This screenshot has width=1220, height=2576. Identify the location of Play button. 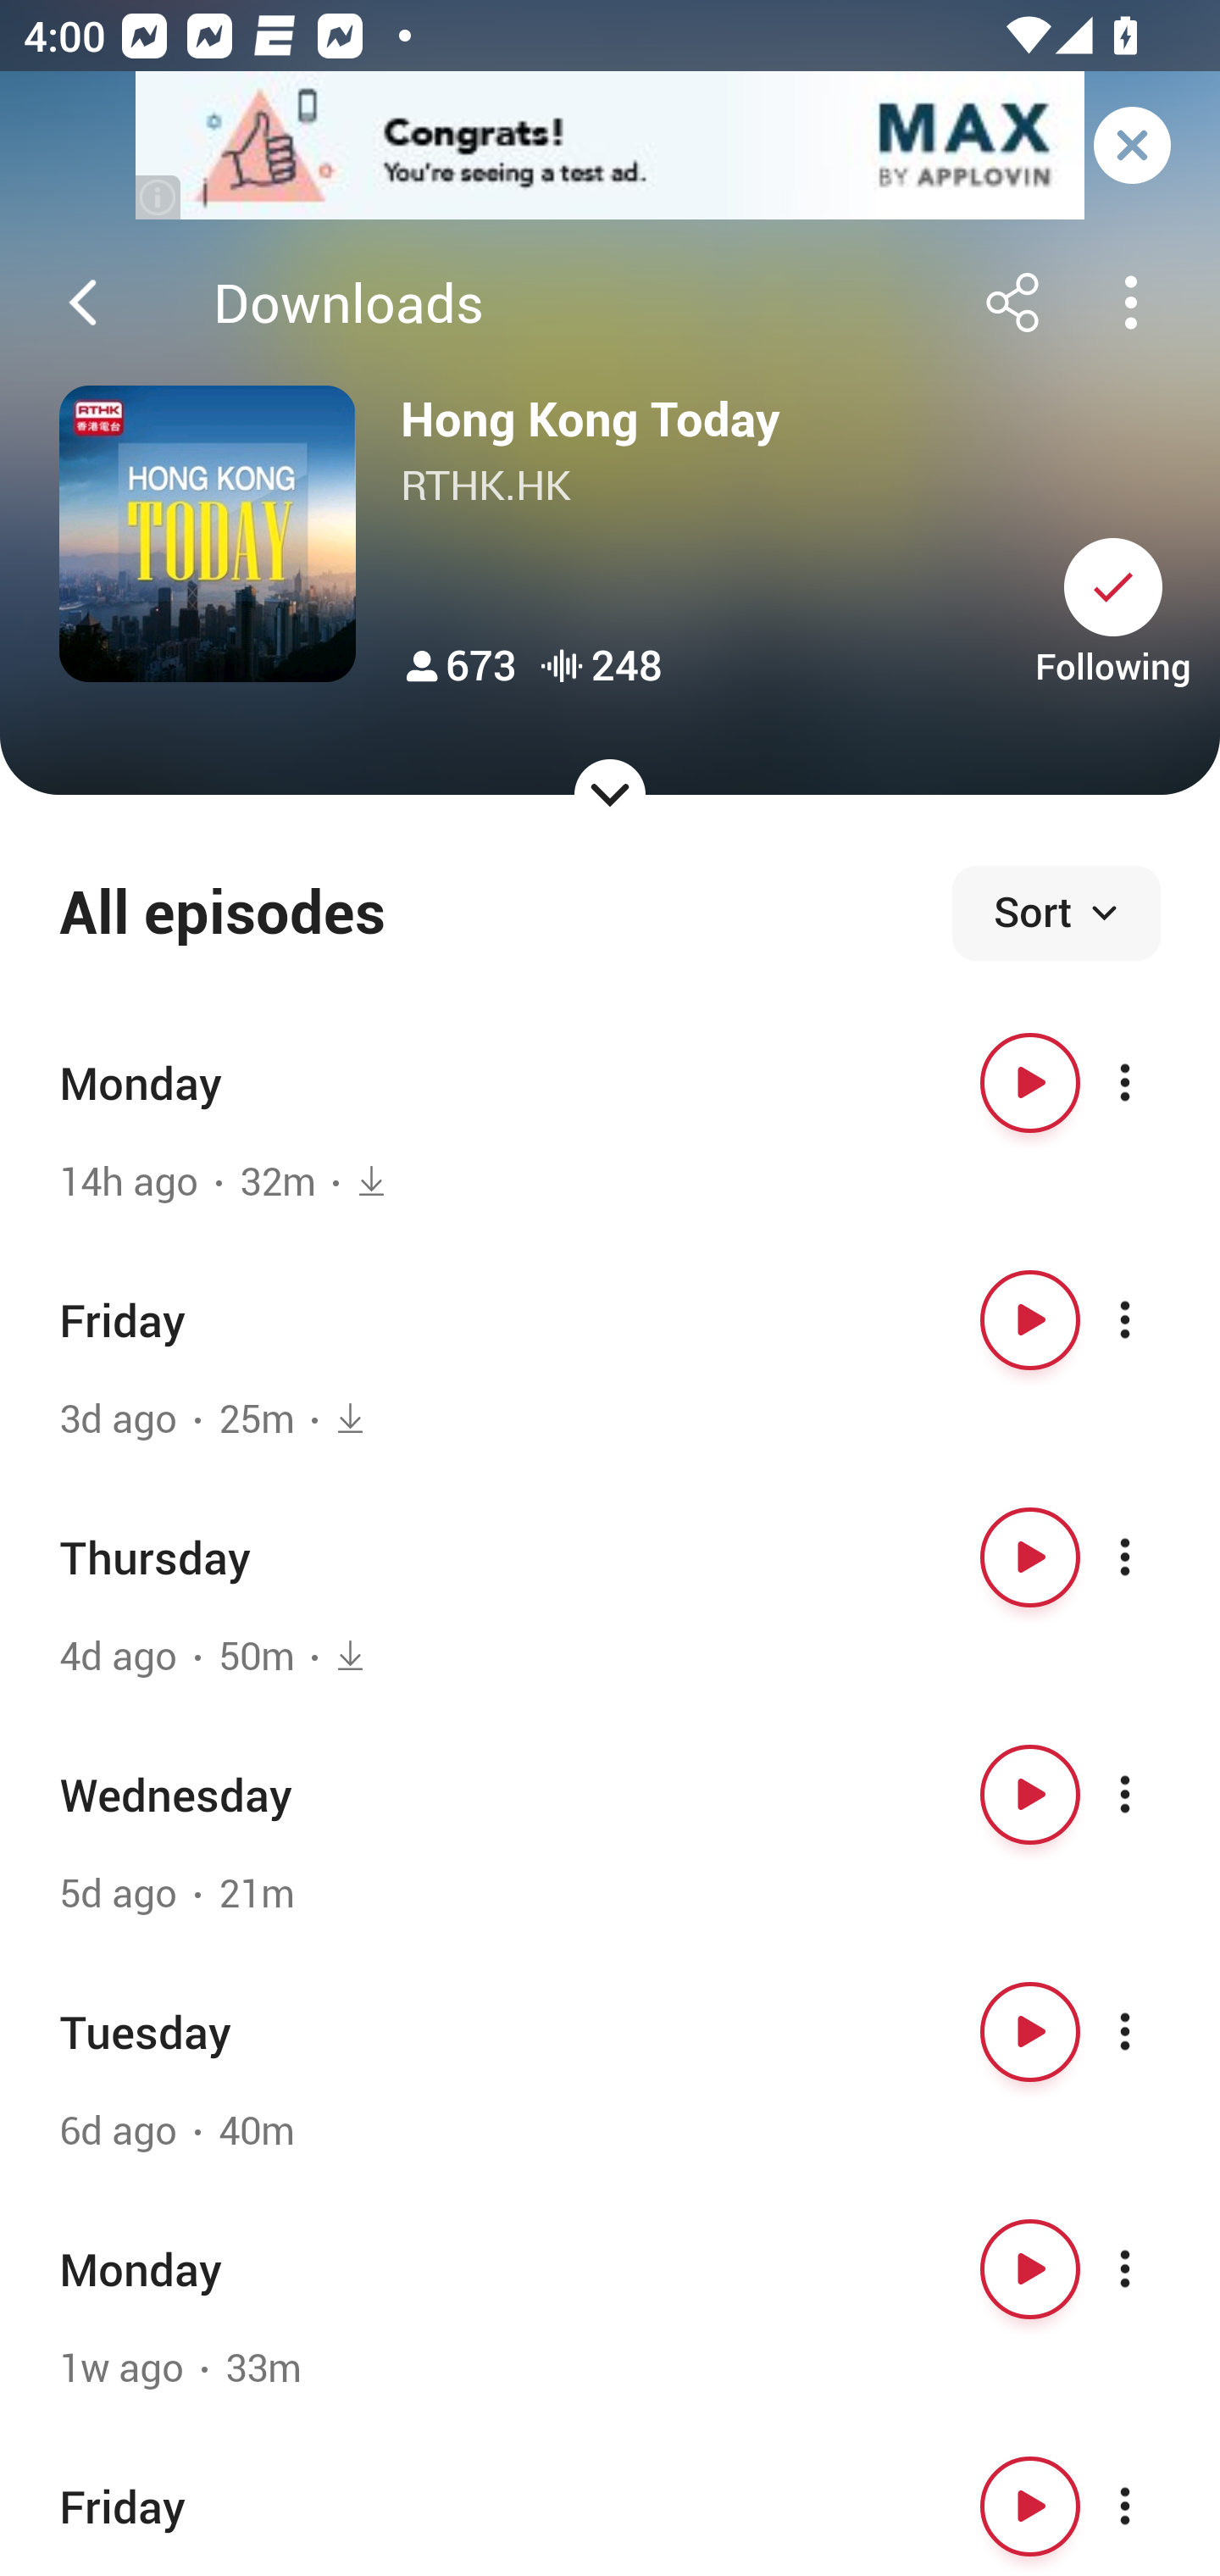
(1030, 2030).